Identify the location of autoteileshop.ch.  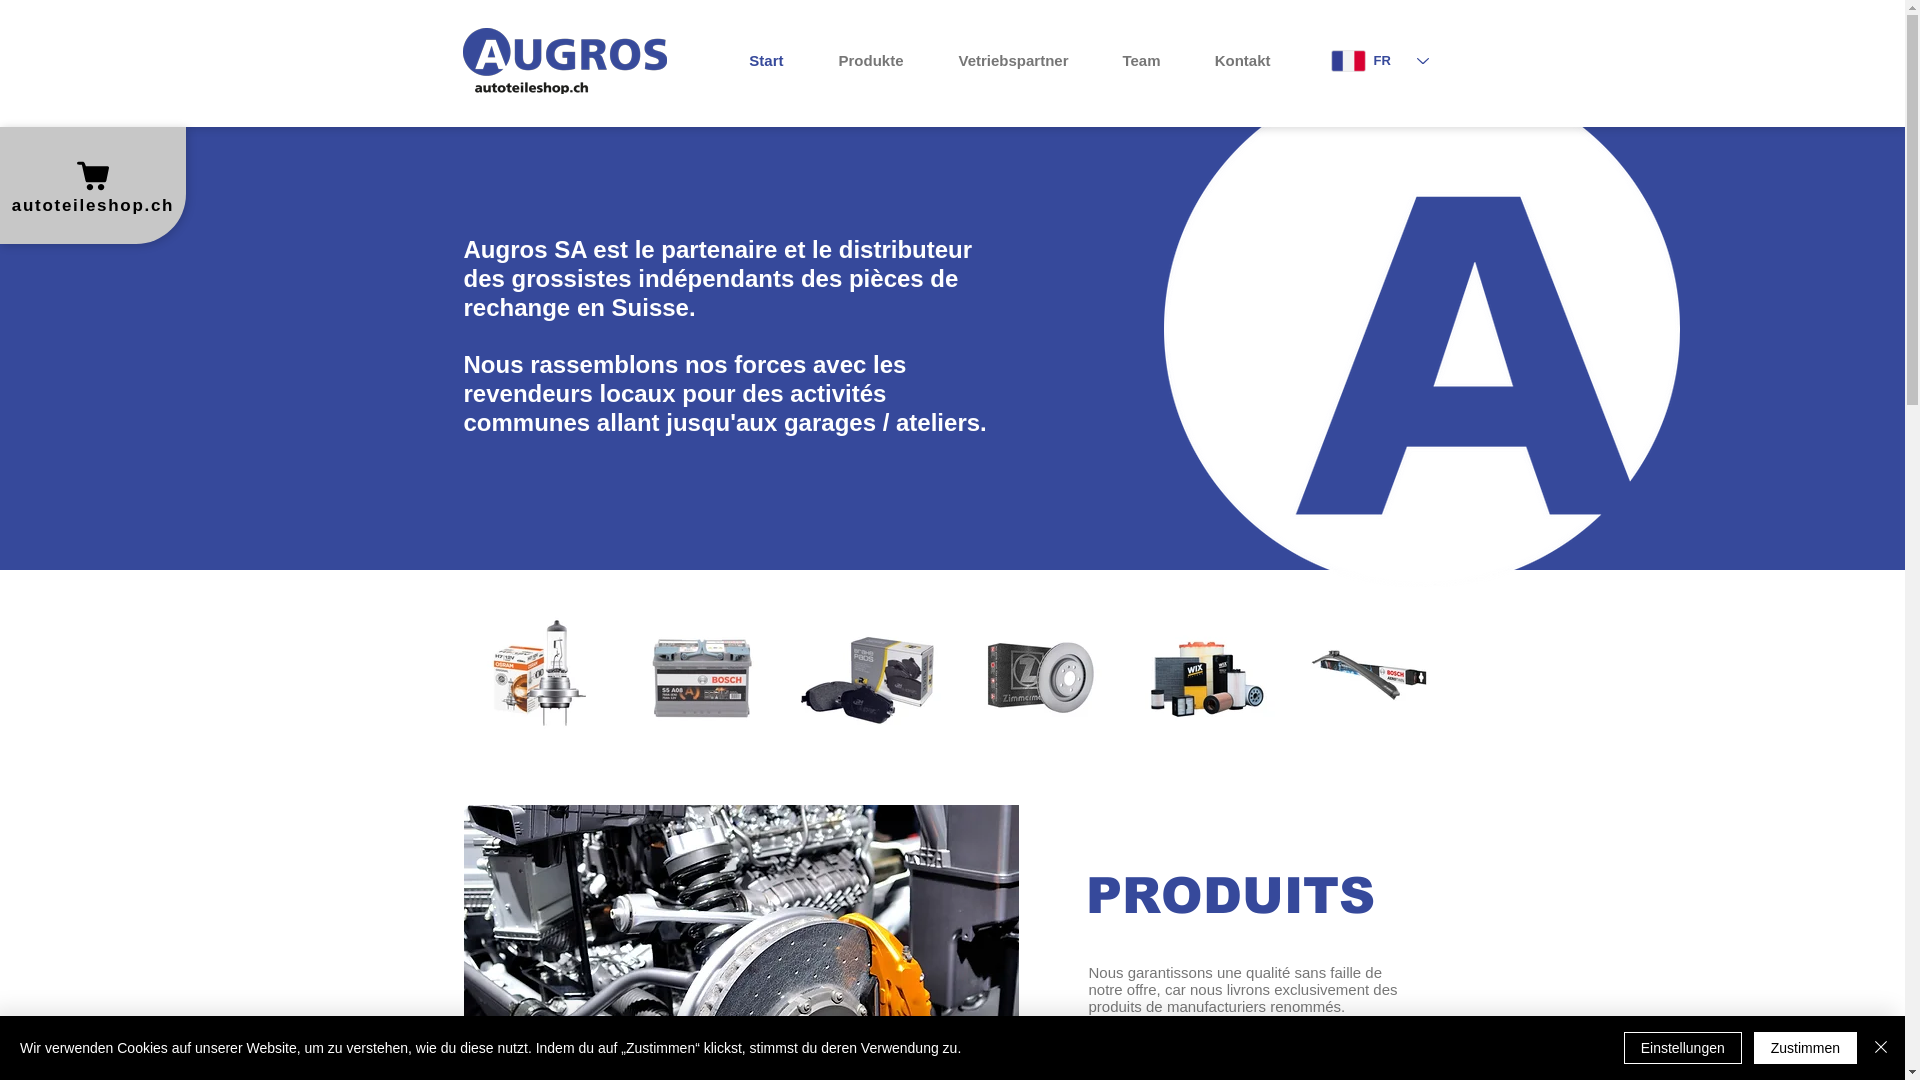
(93, 186).